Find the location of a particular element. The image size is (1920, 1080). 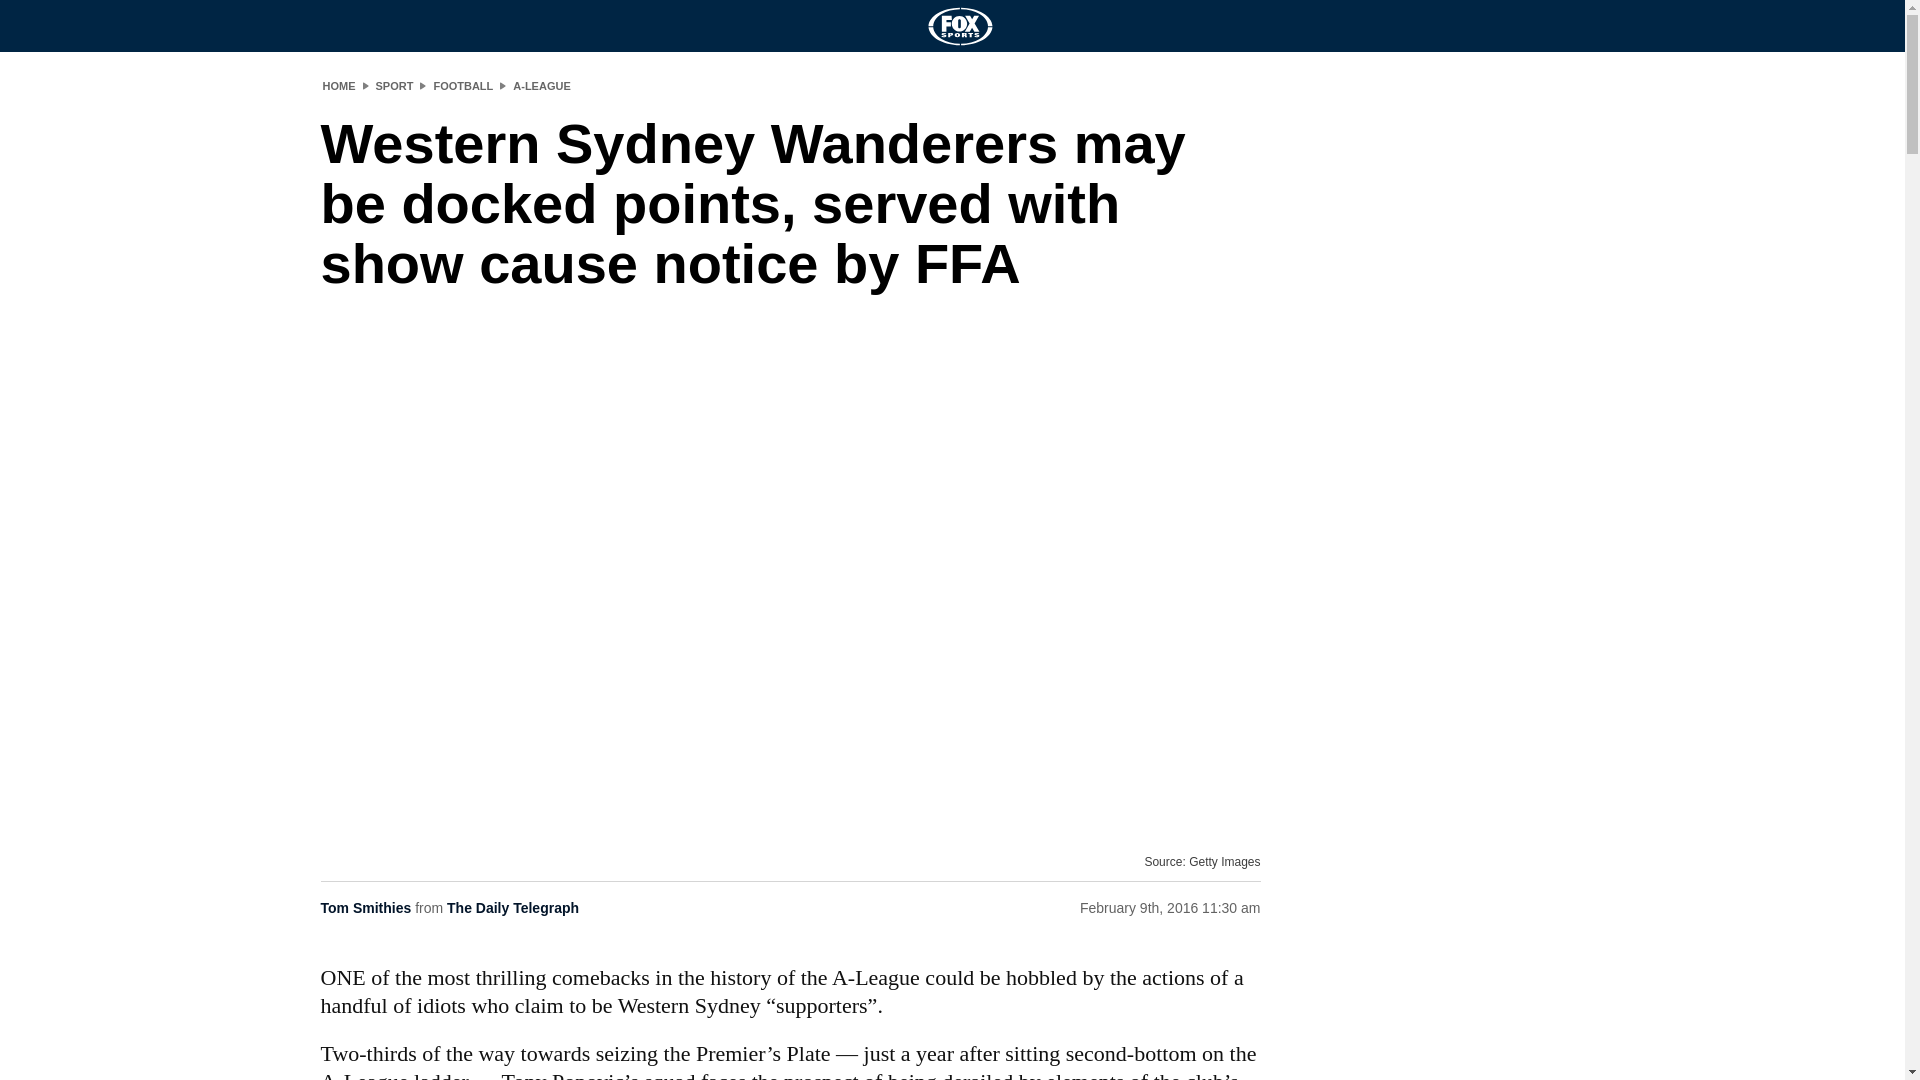

A-LEAGUE is located at coordinates (541, 85).